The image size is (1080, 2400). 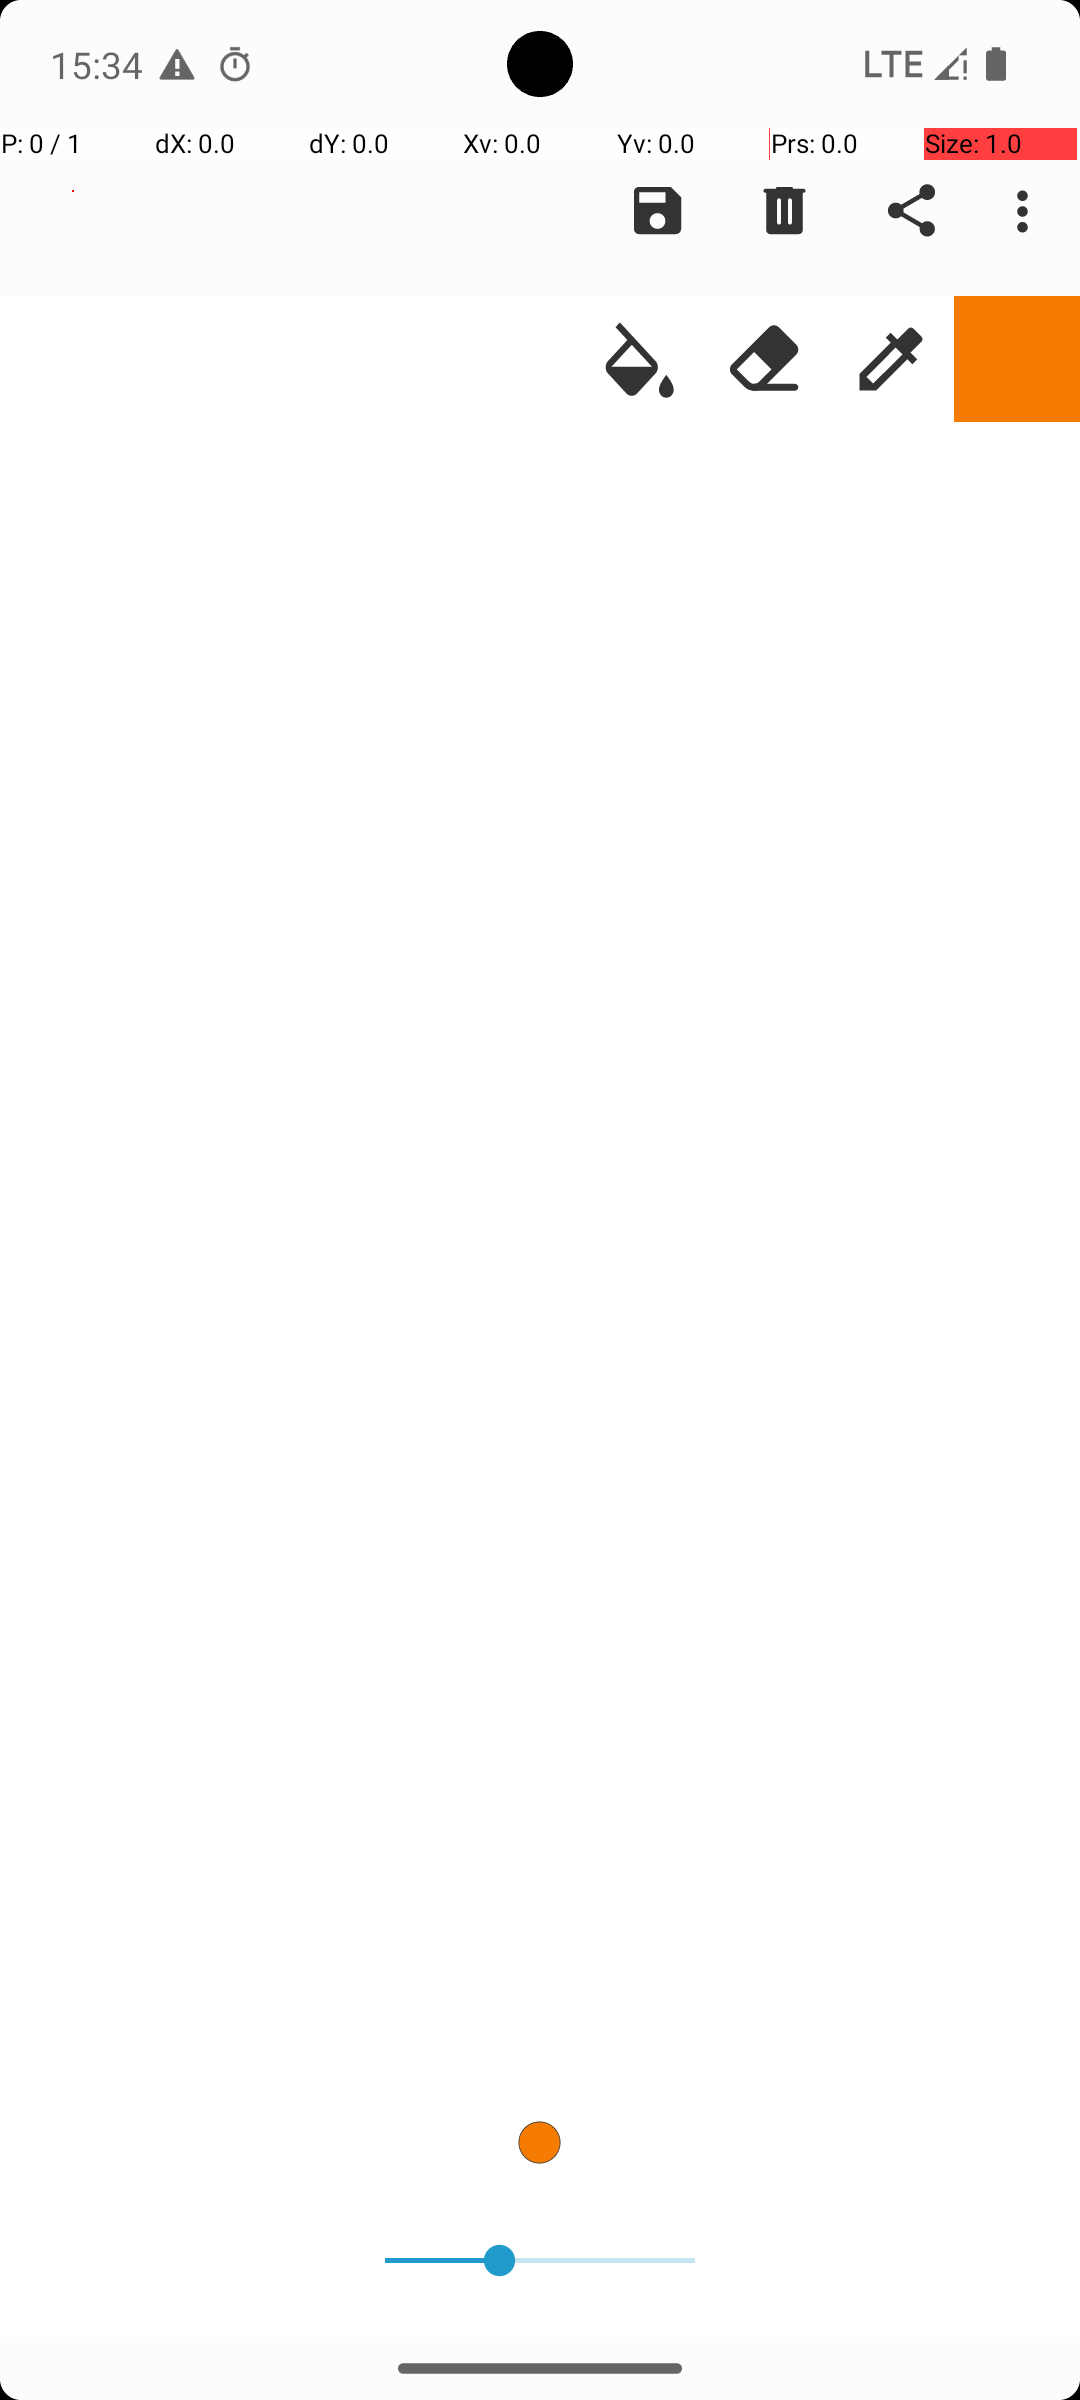 I want to click on Clear, so click(x=784, y=211).